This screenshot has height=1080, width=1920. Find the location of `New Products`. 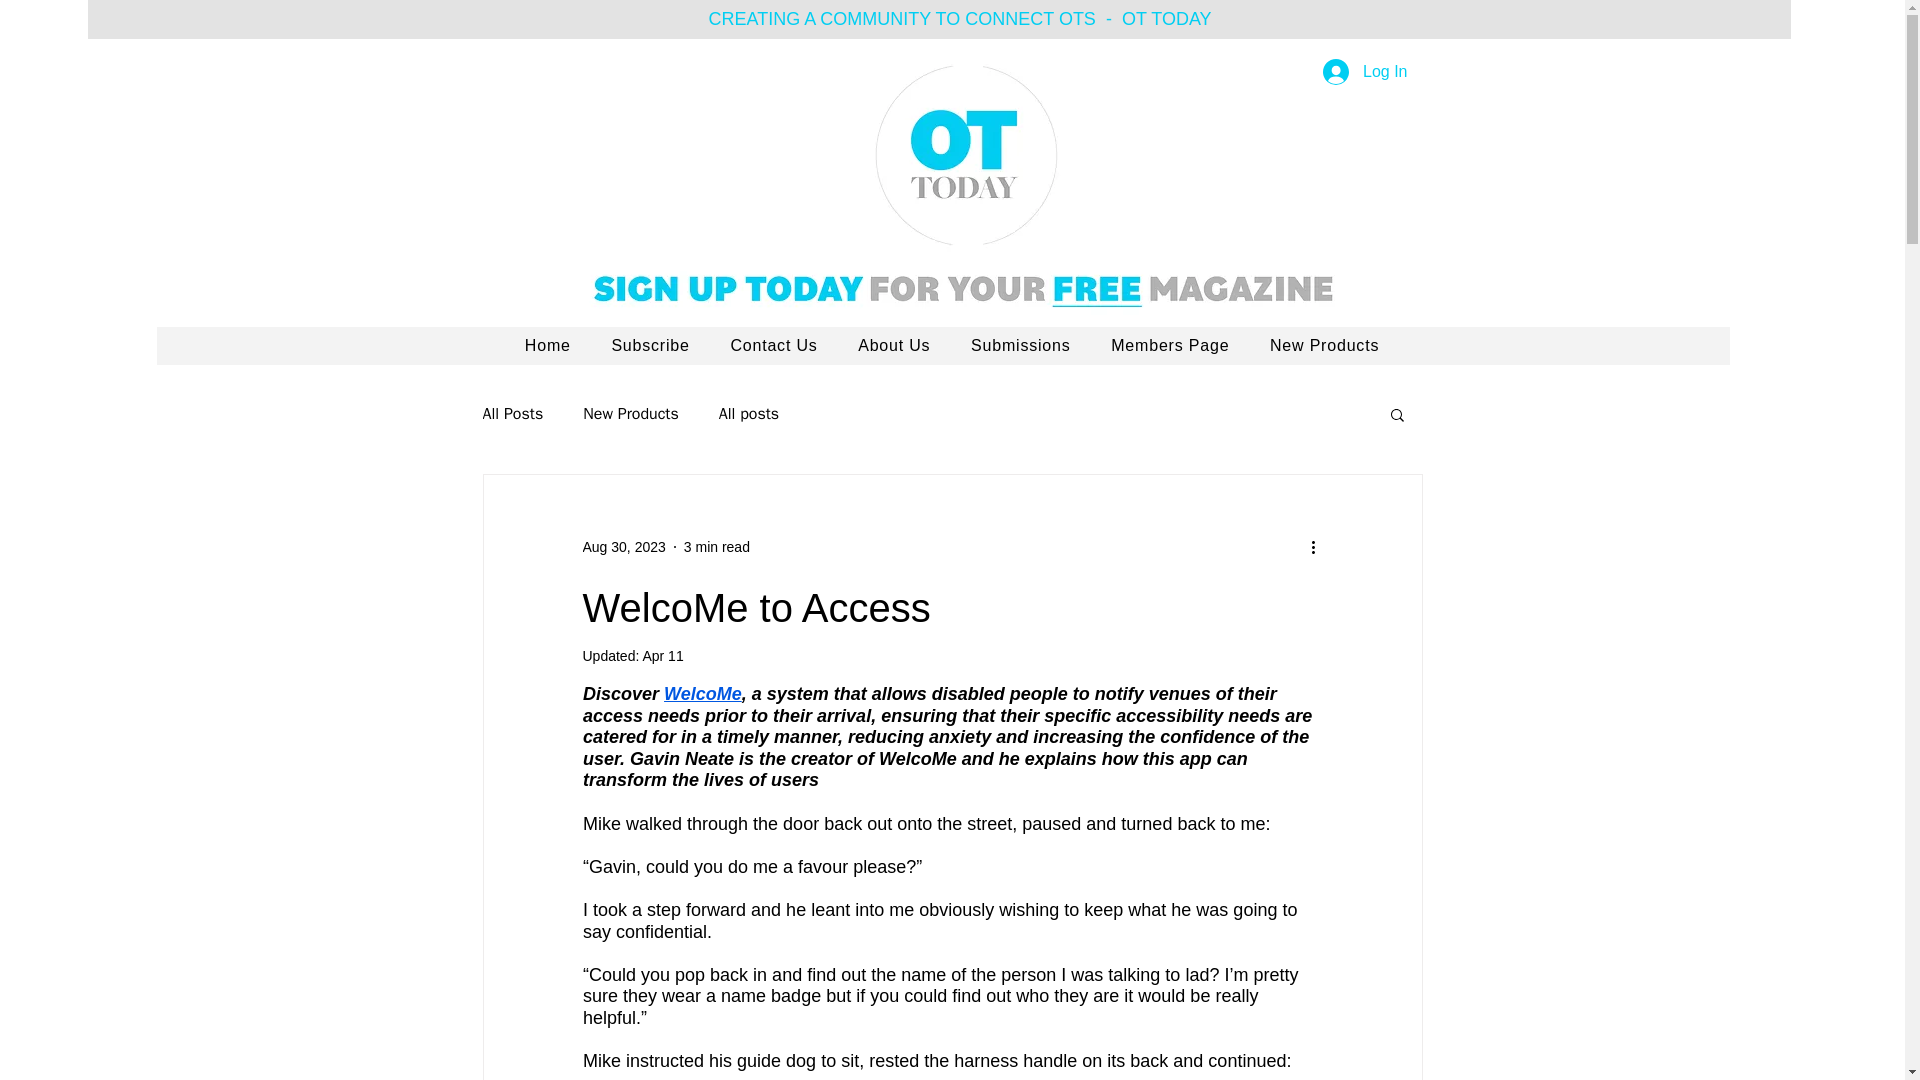

New Products is located at coordinates (1324, 346).